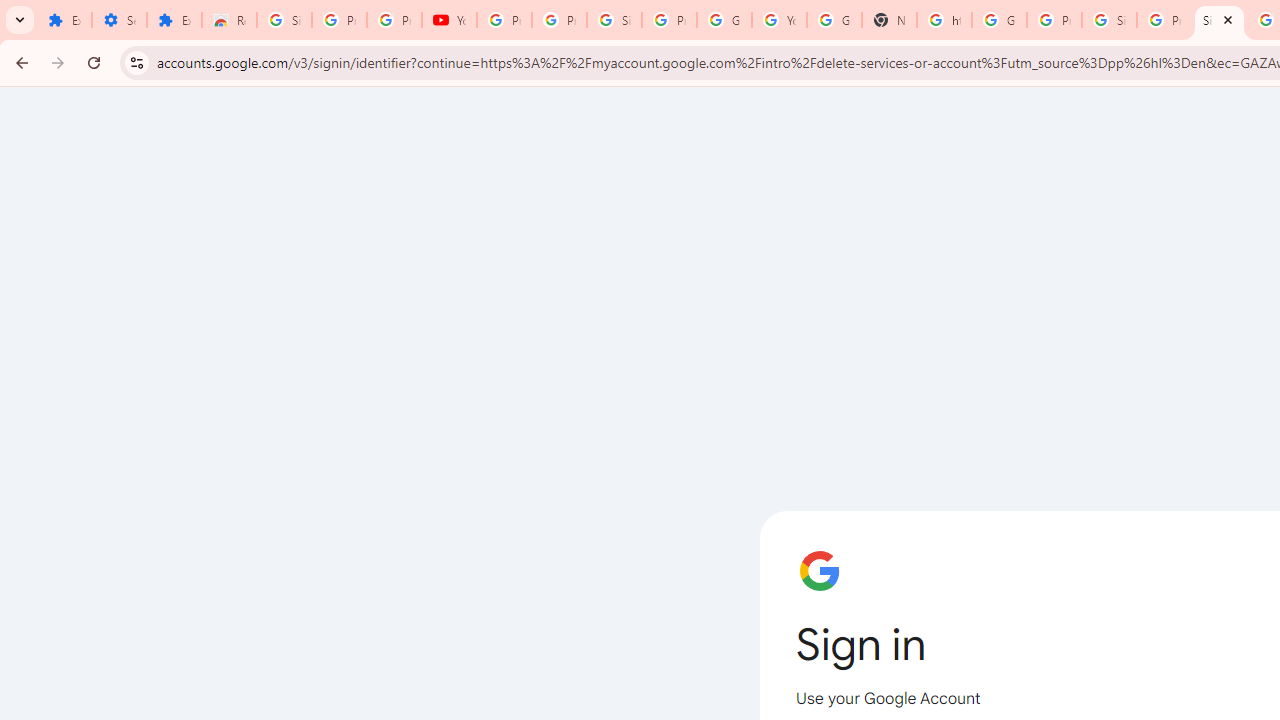 This screenshot has width=1280, height=720. What do you see at coordinates (450, 20) in the screenshot?
I see `YouTube` at bounding box center [450, 20].